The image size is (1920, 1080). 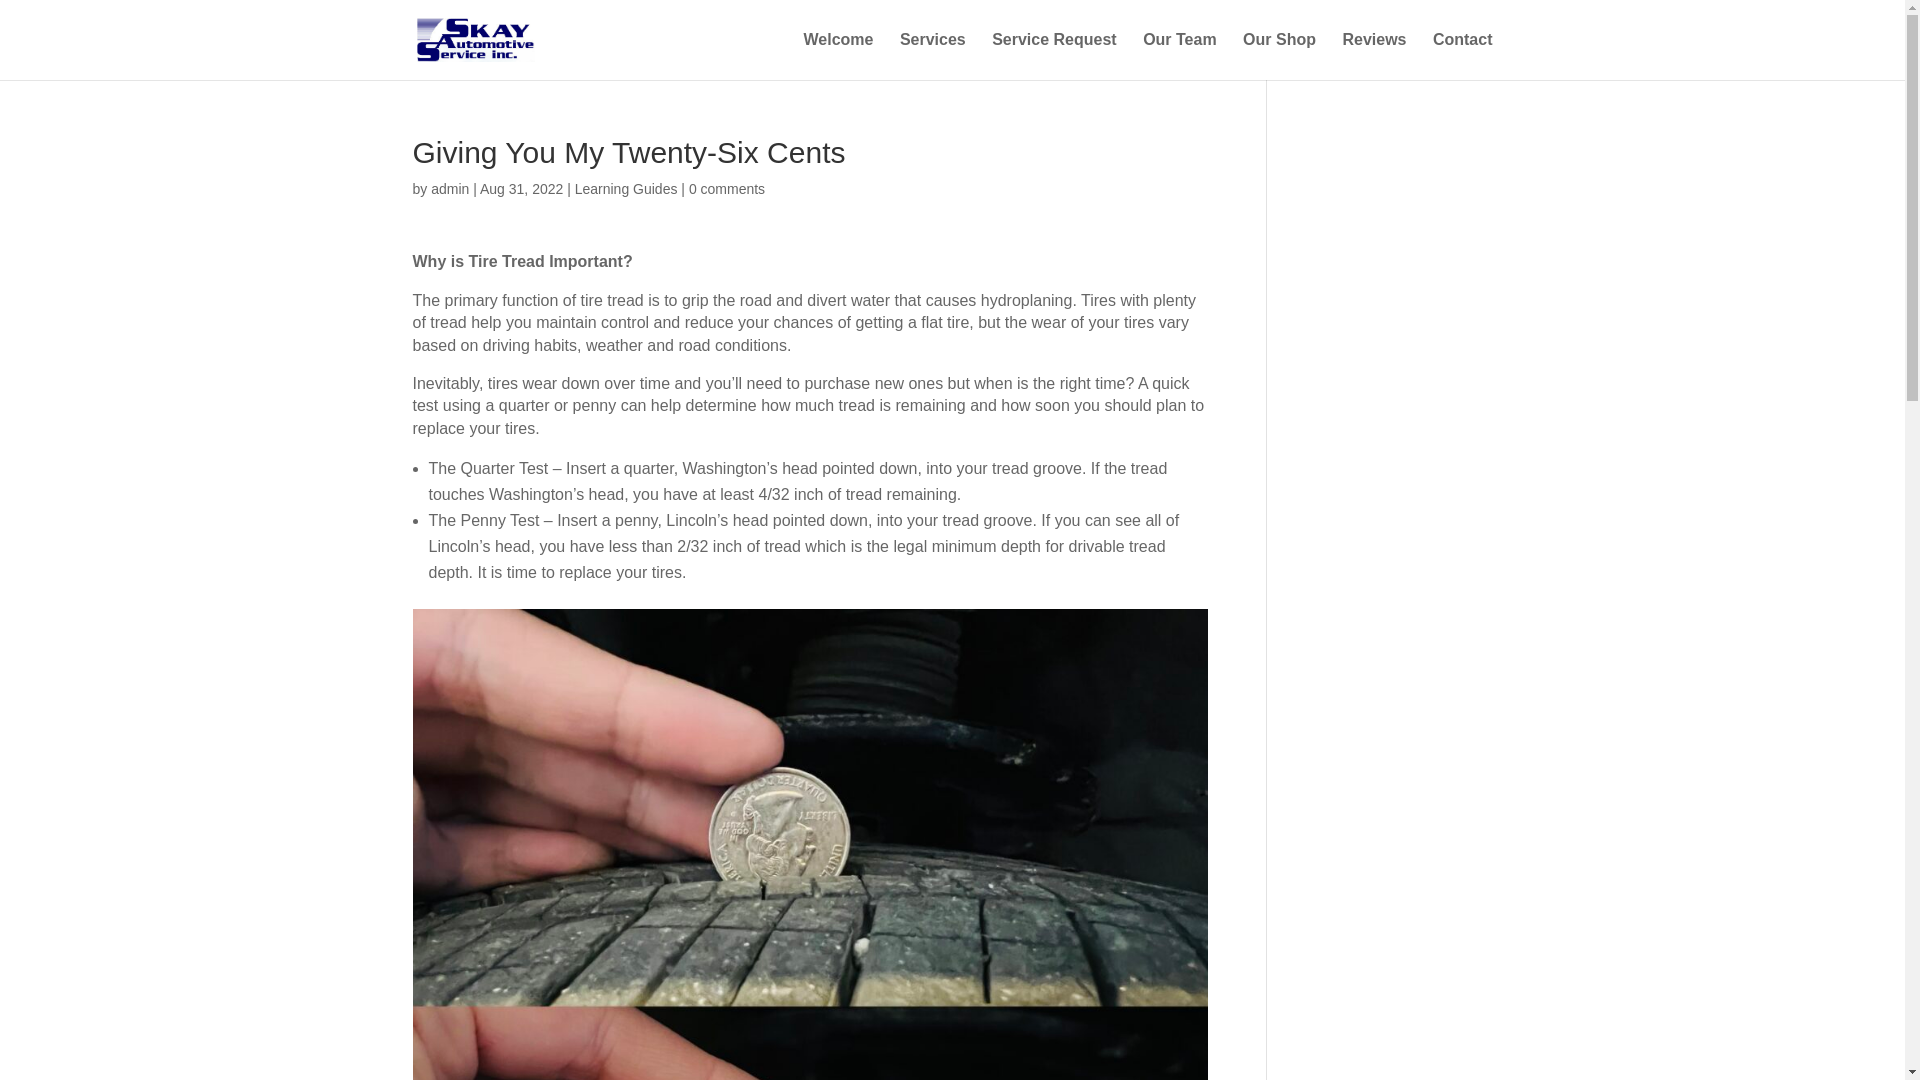 I want to click on Welcome, so click(x=838, y=56).